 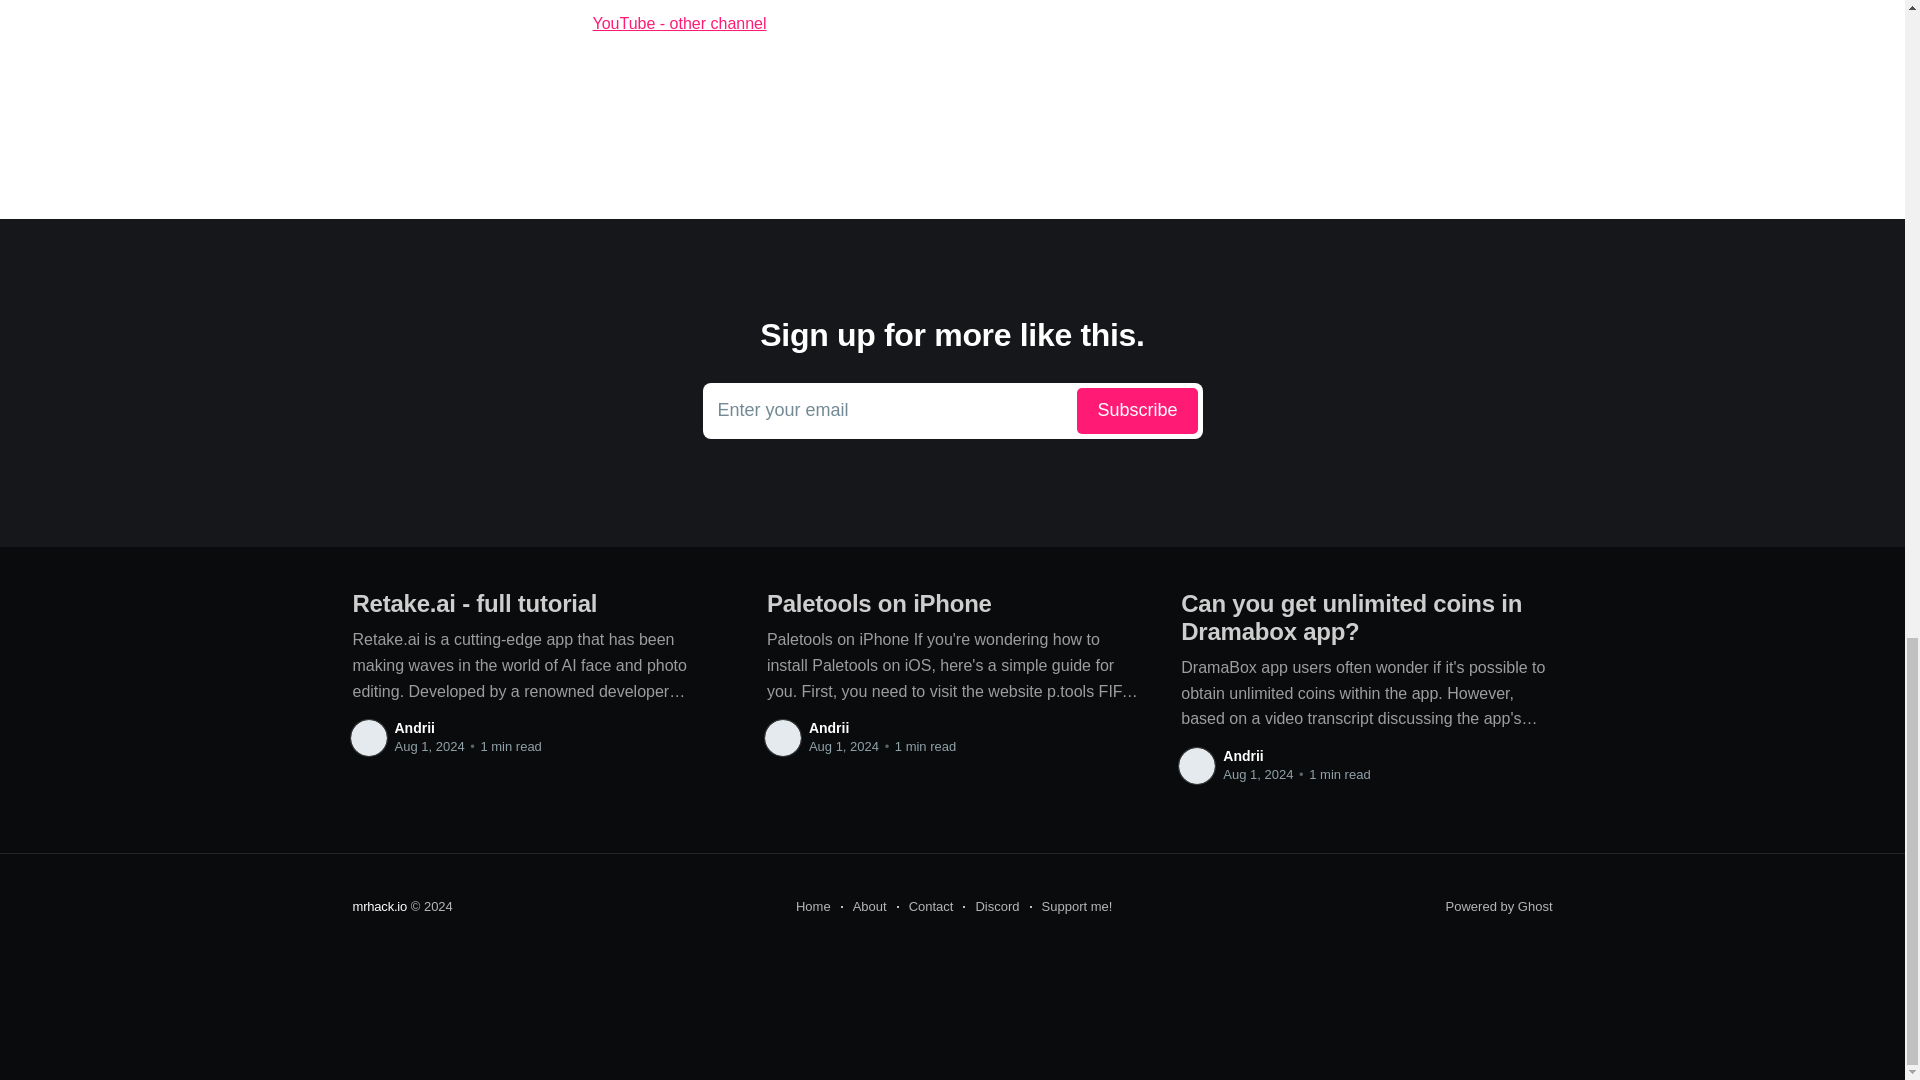 I want to click on Home, so click(x=1071, y=907).